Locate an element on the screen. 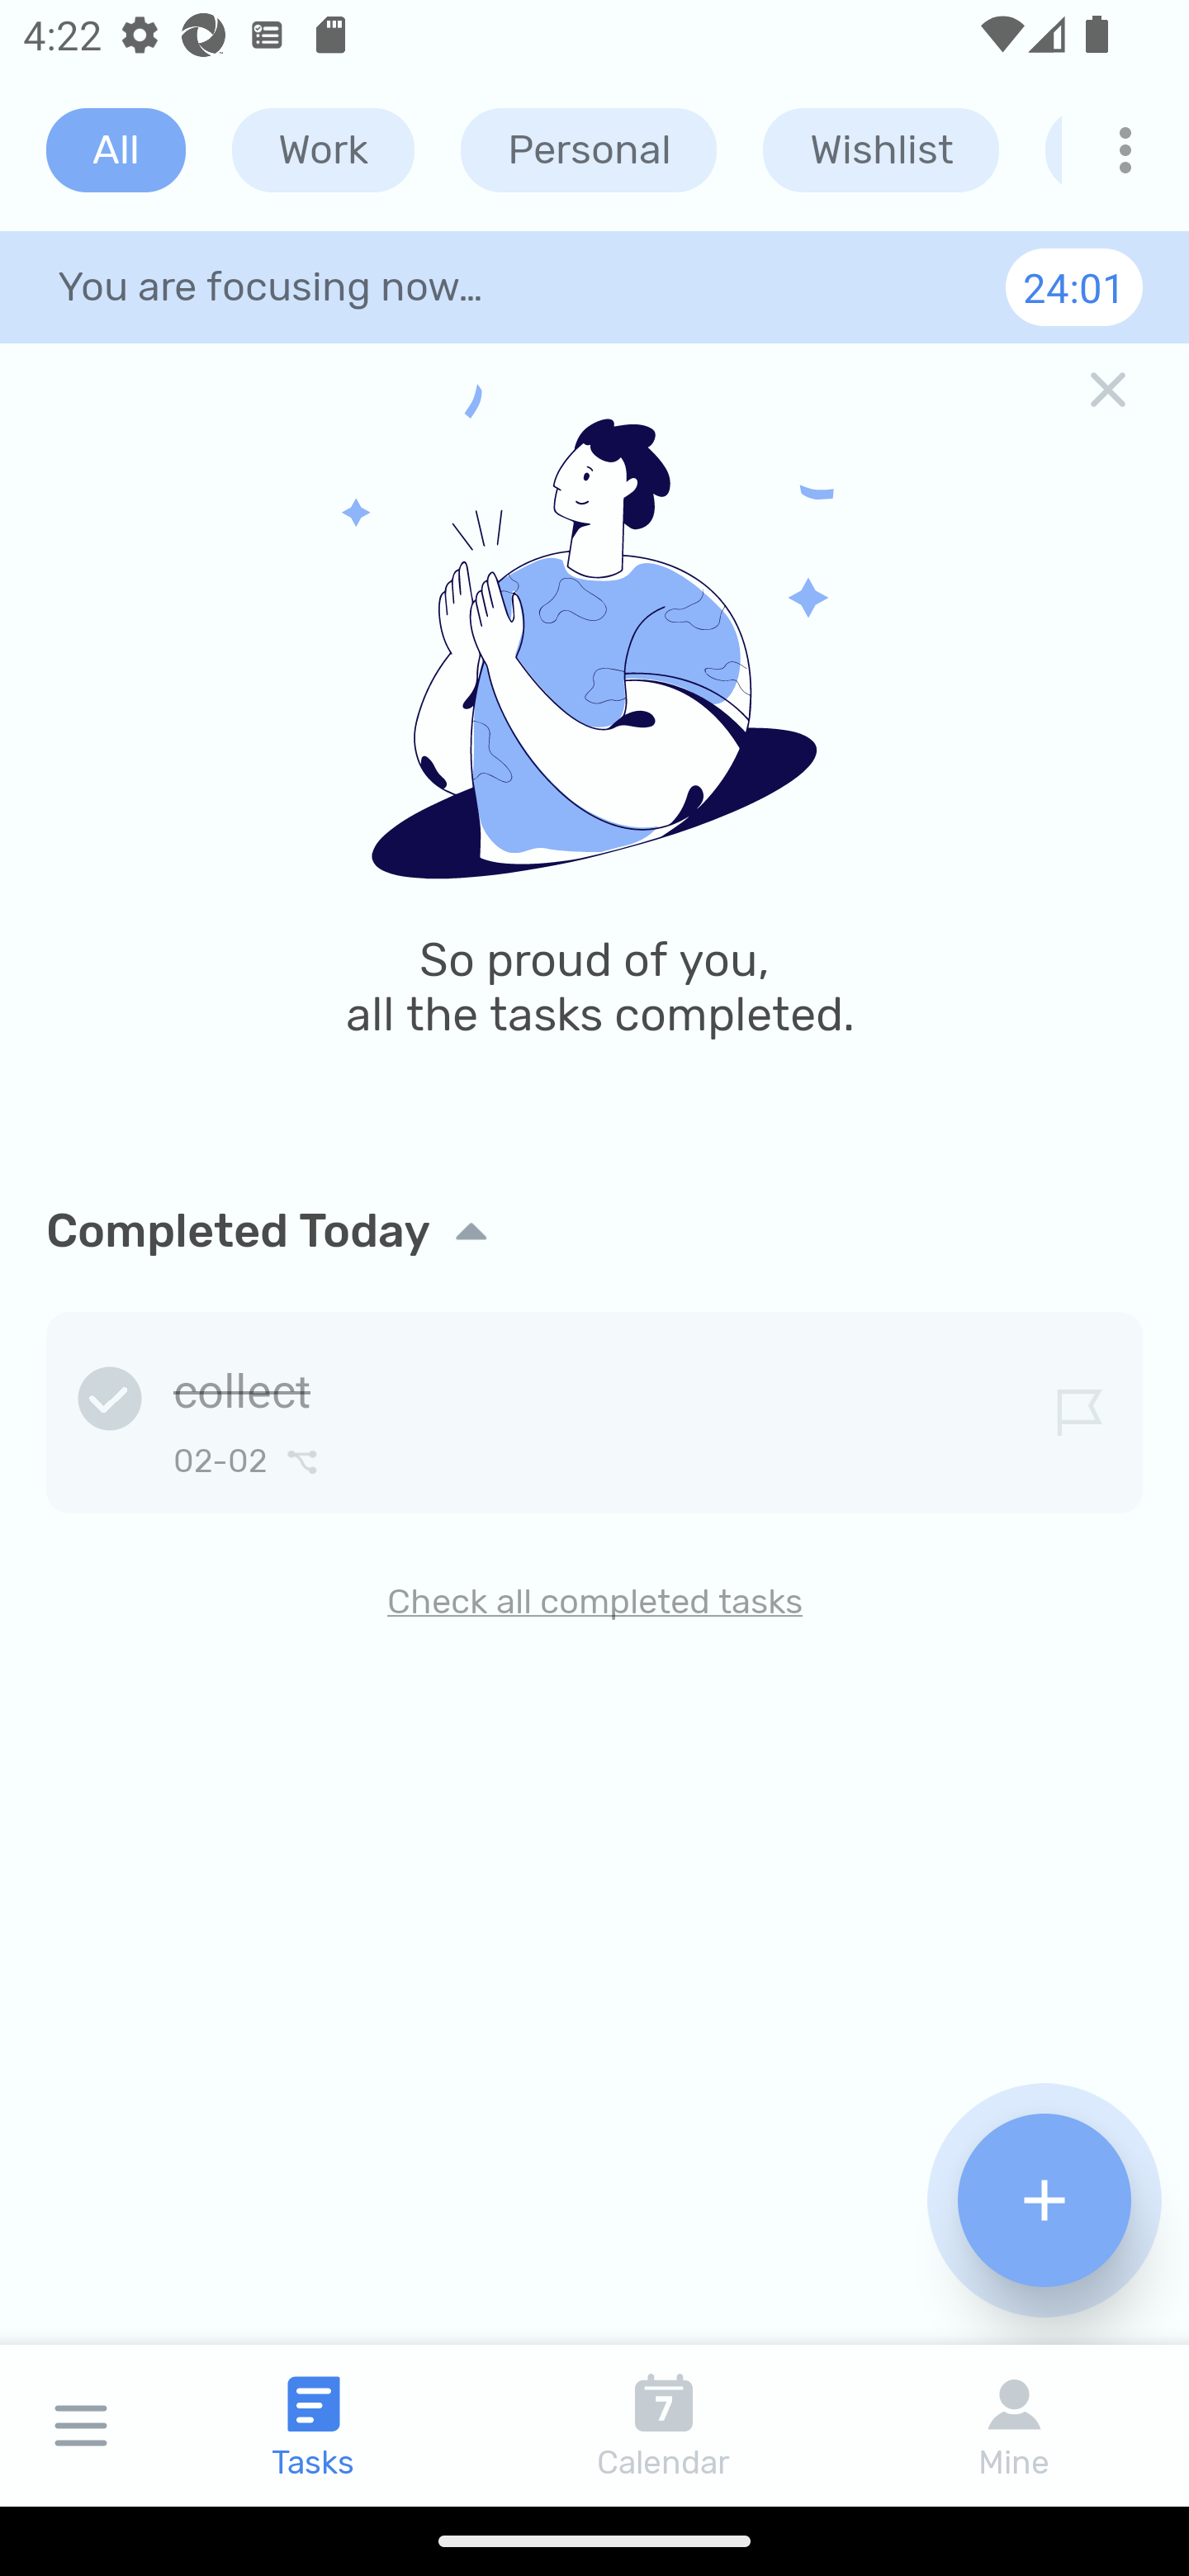  Tasks is located at coordinates (314, 2425).